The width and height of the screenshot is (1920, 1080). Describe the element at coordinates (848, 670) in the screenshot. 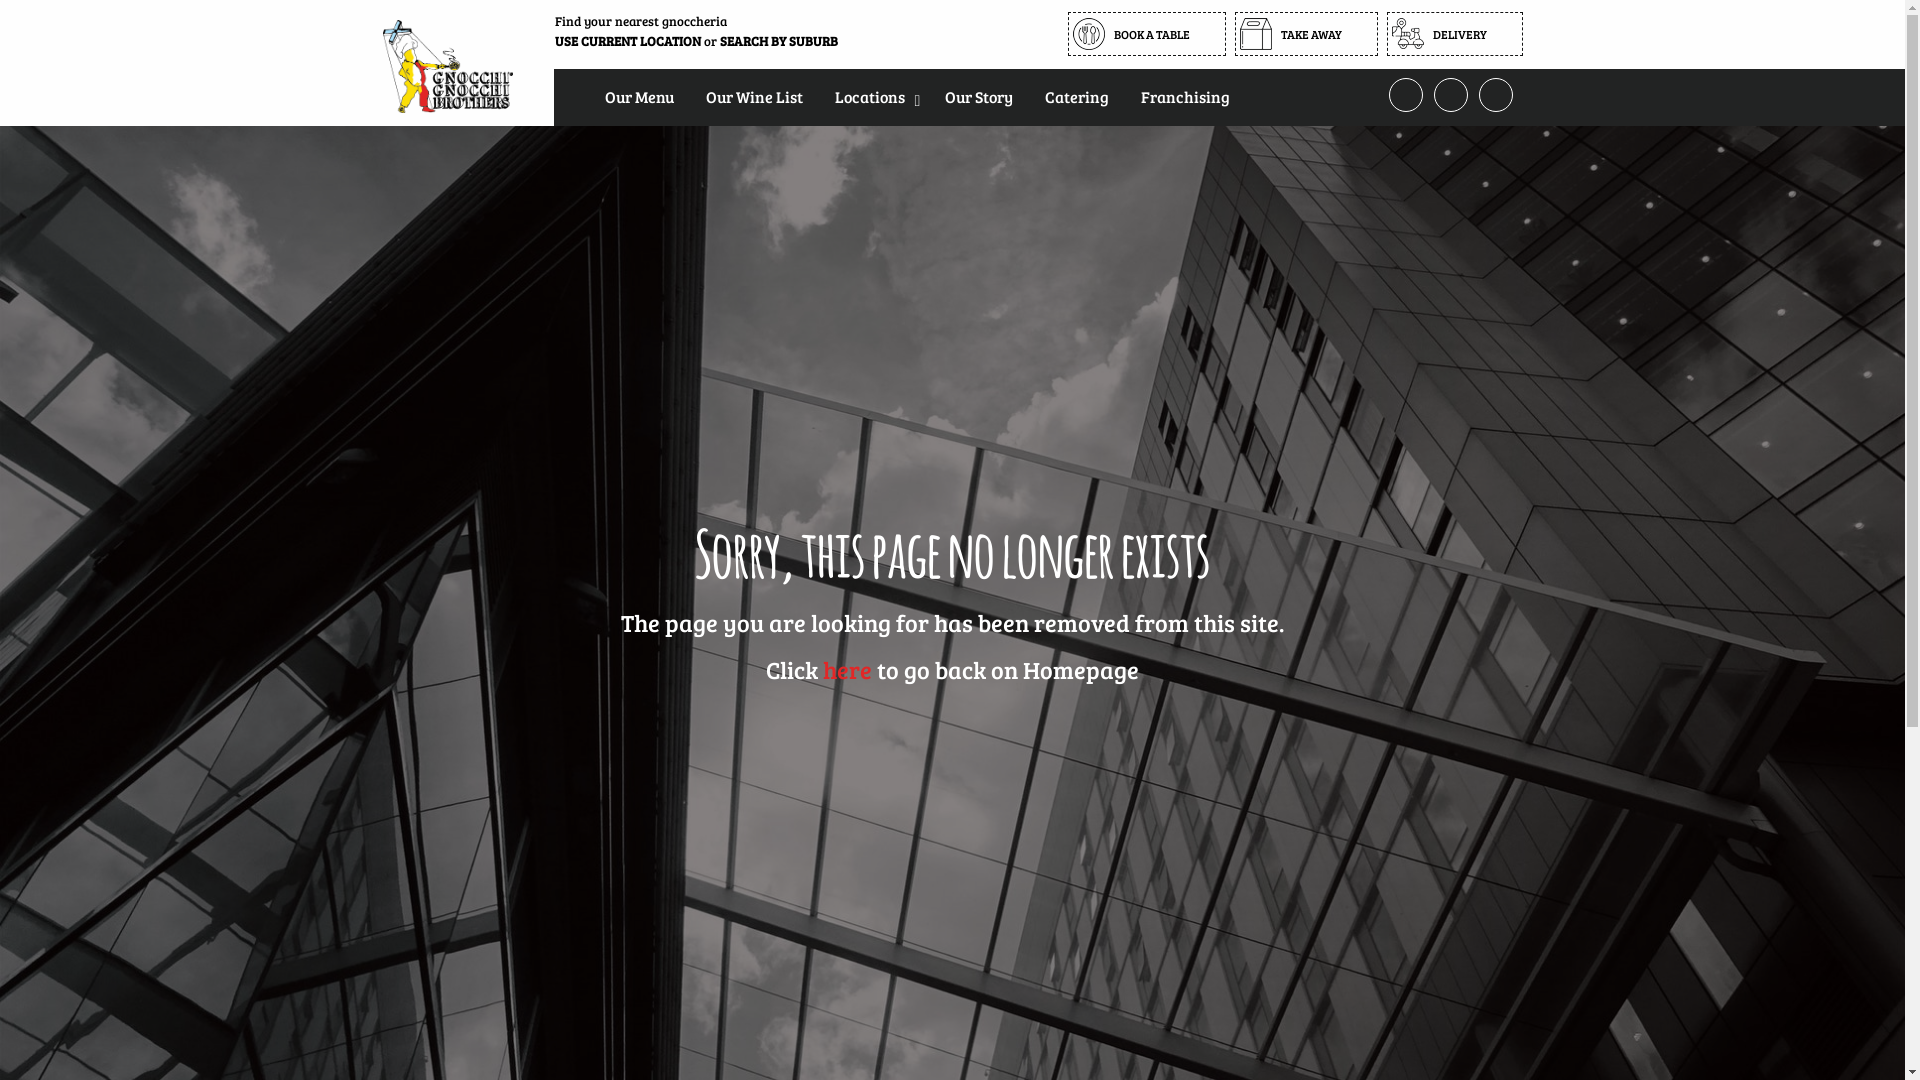

I see `here` at that location.